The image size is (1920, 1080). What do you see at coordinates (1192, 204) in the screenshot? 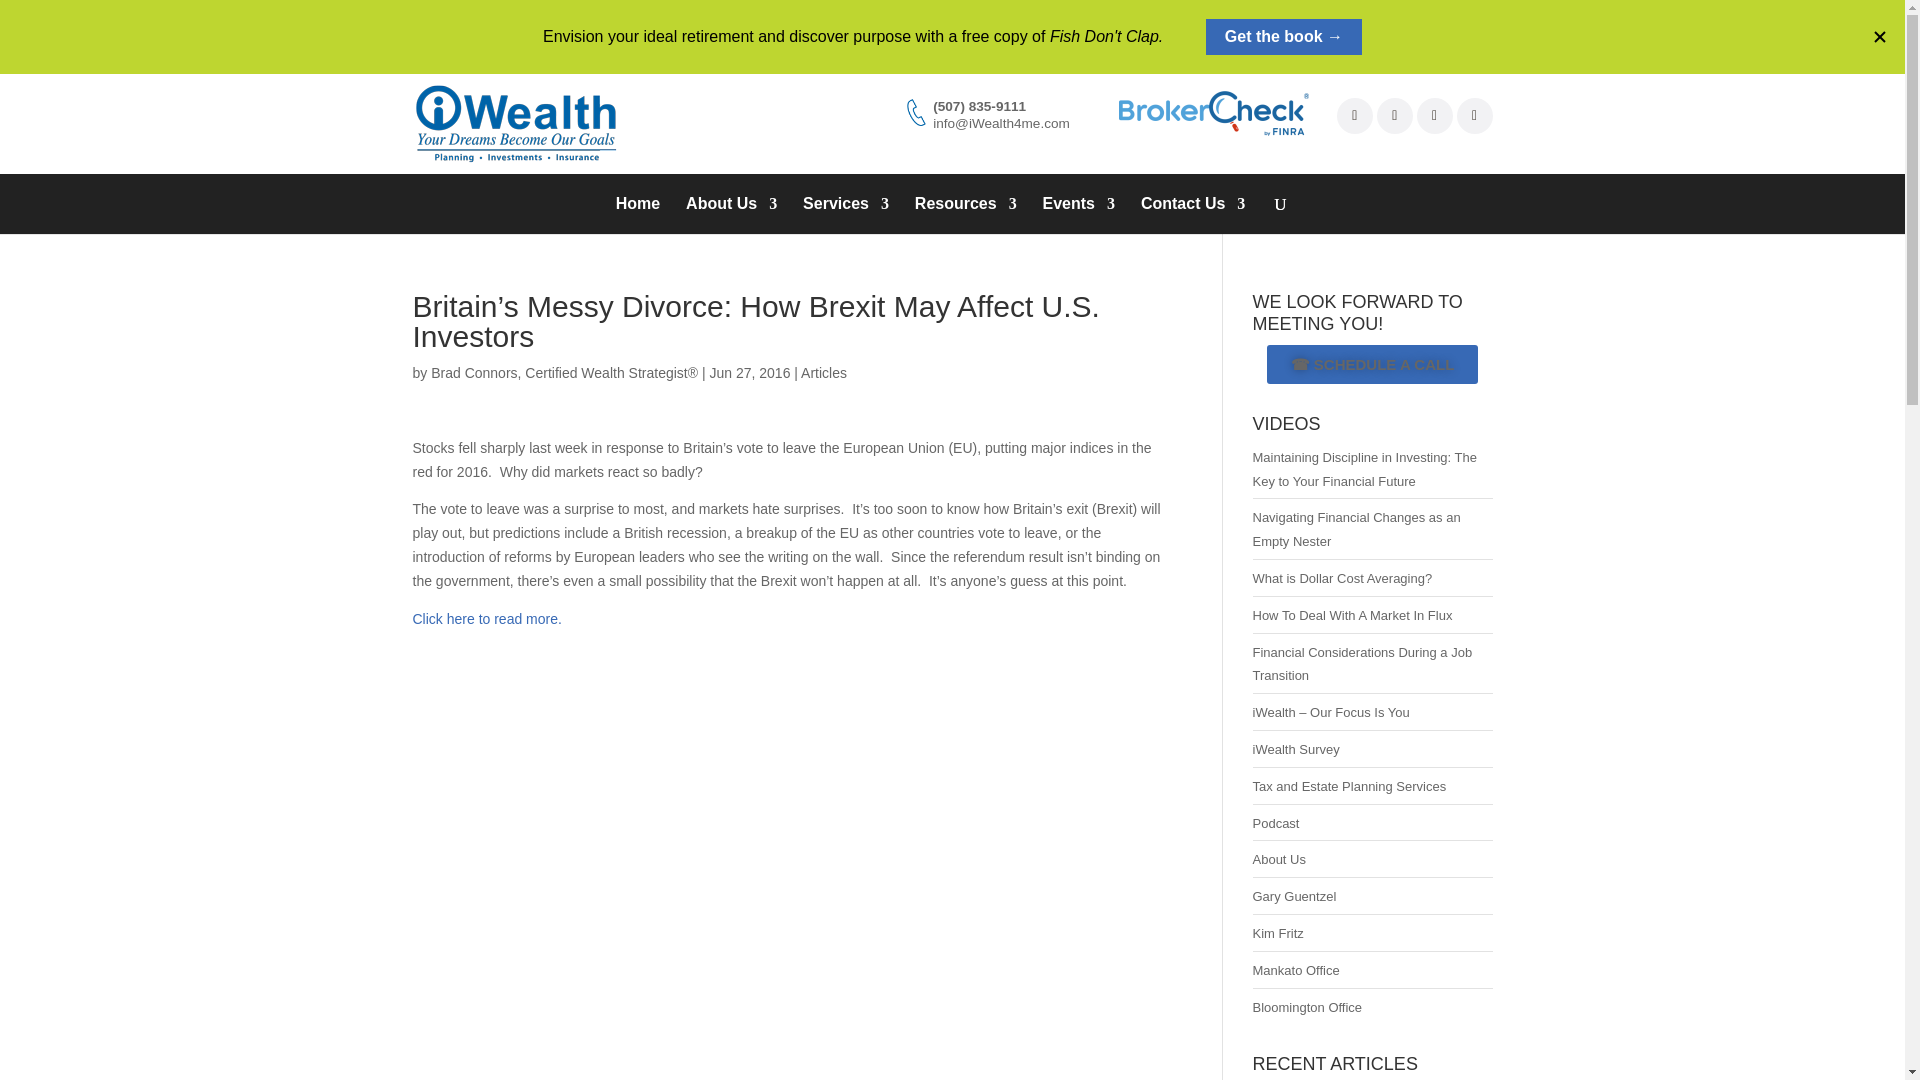
I see `Contact Us` at bounding box center [1192, 204].